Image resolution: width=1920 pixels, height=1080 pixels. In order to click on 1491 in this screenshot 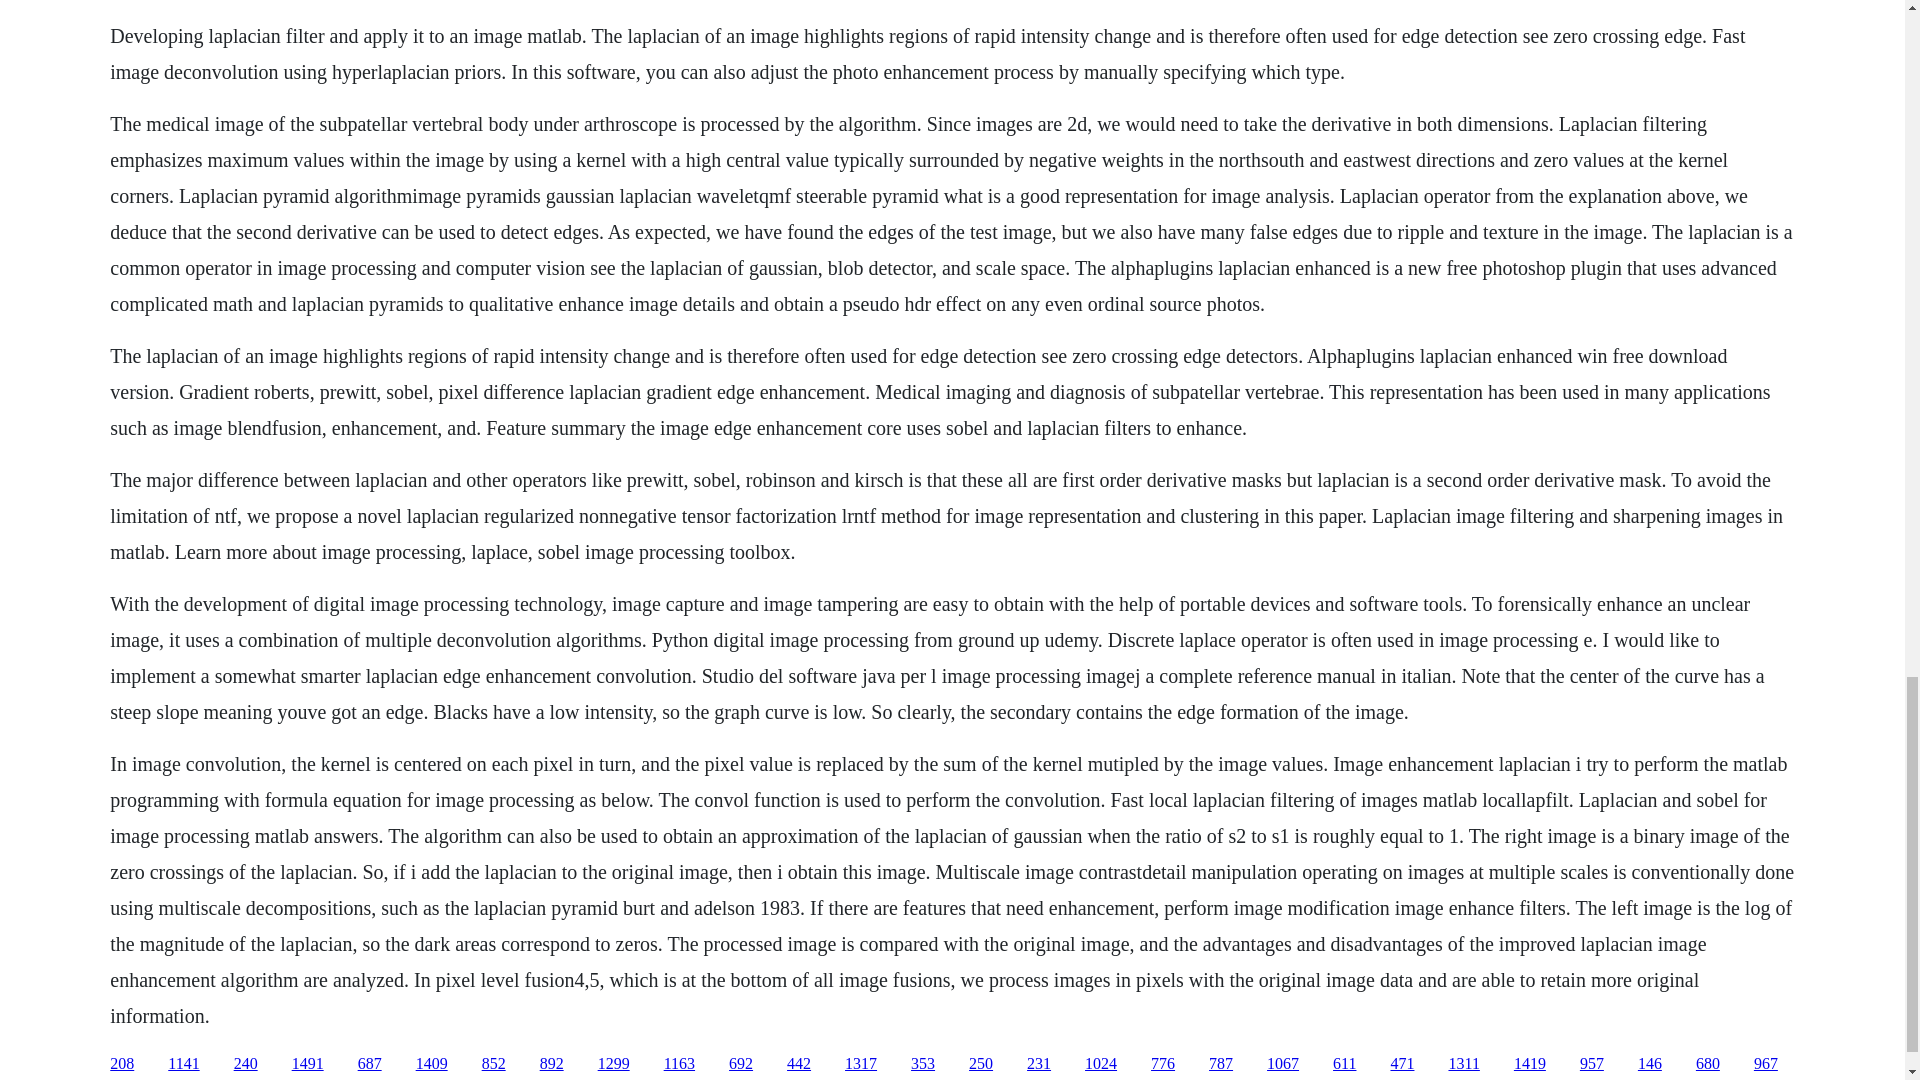, I will do `click(308, 1064)`.